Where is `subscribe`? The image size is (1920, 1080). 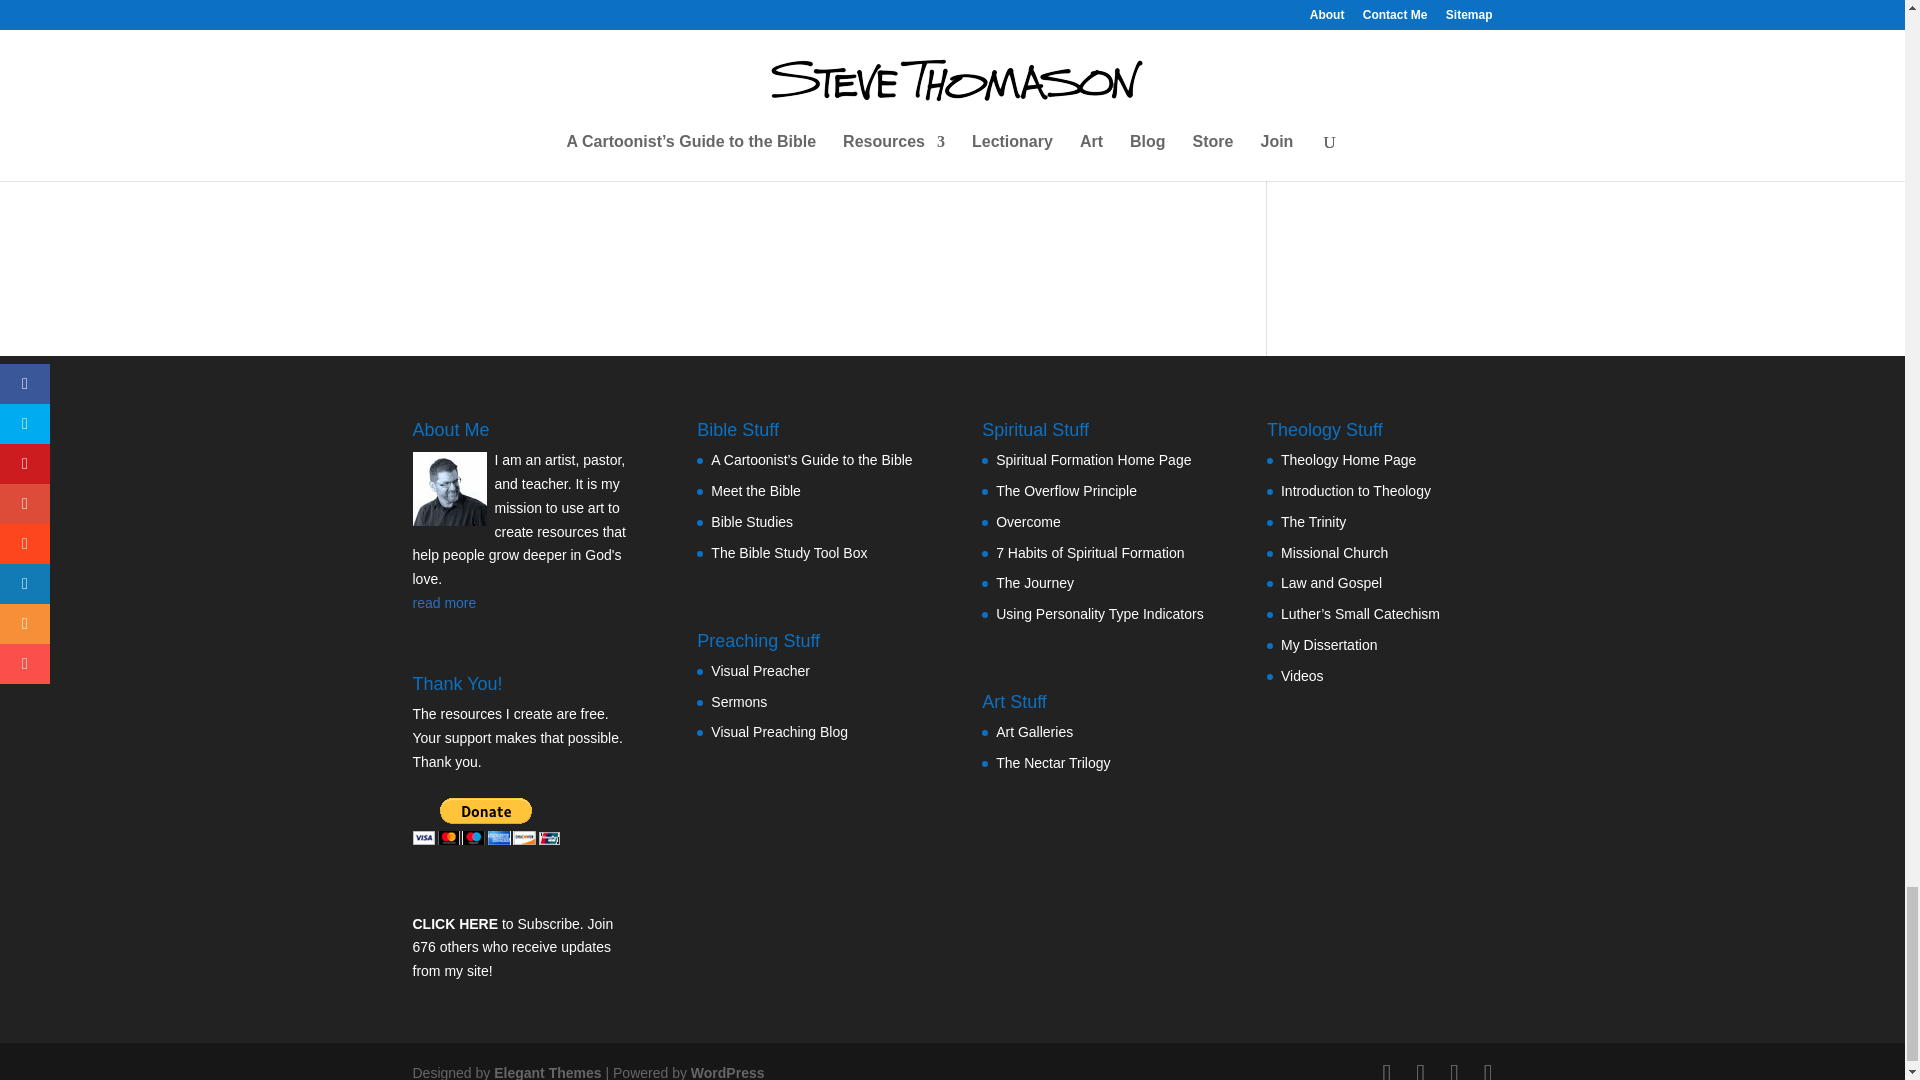
subscribe is located at coordinates (422, 12).